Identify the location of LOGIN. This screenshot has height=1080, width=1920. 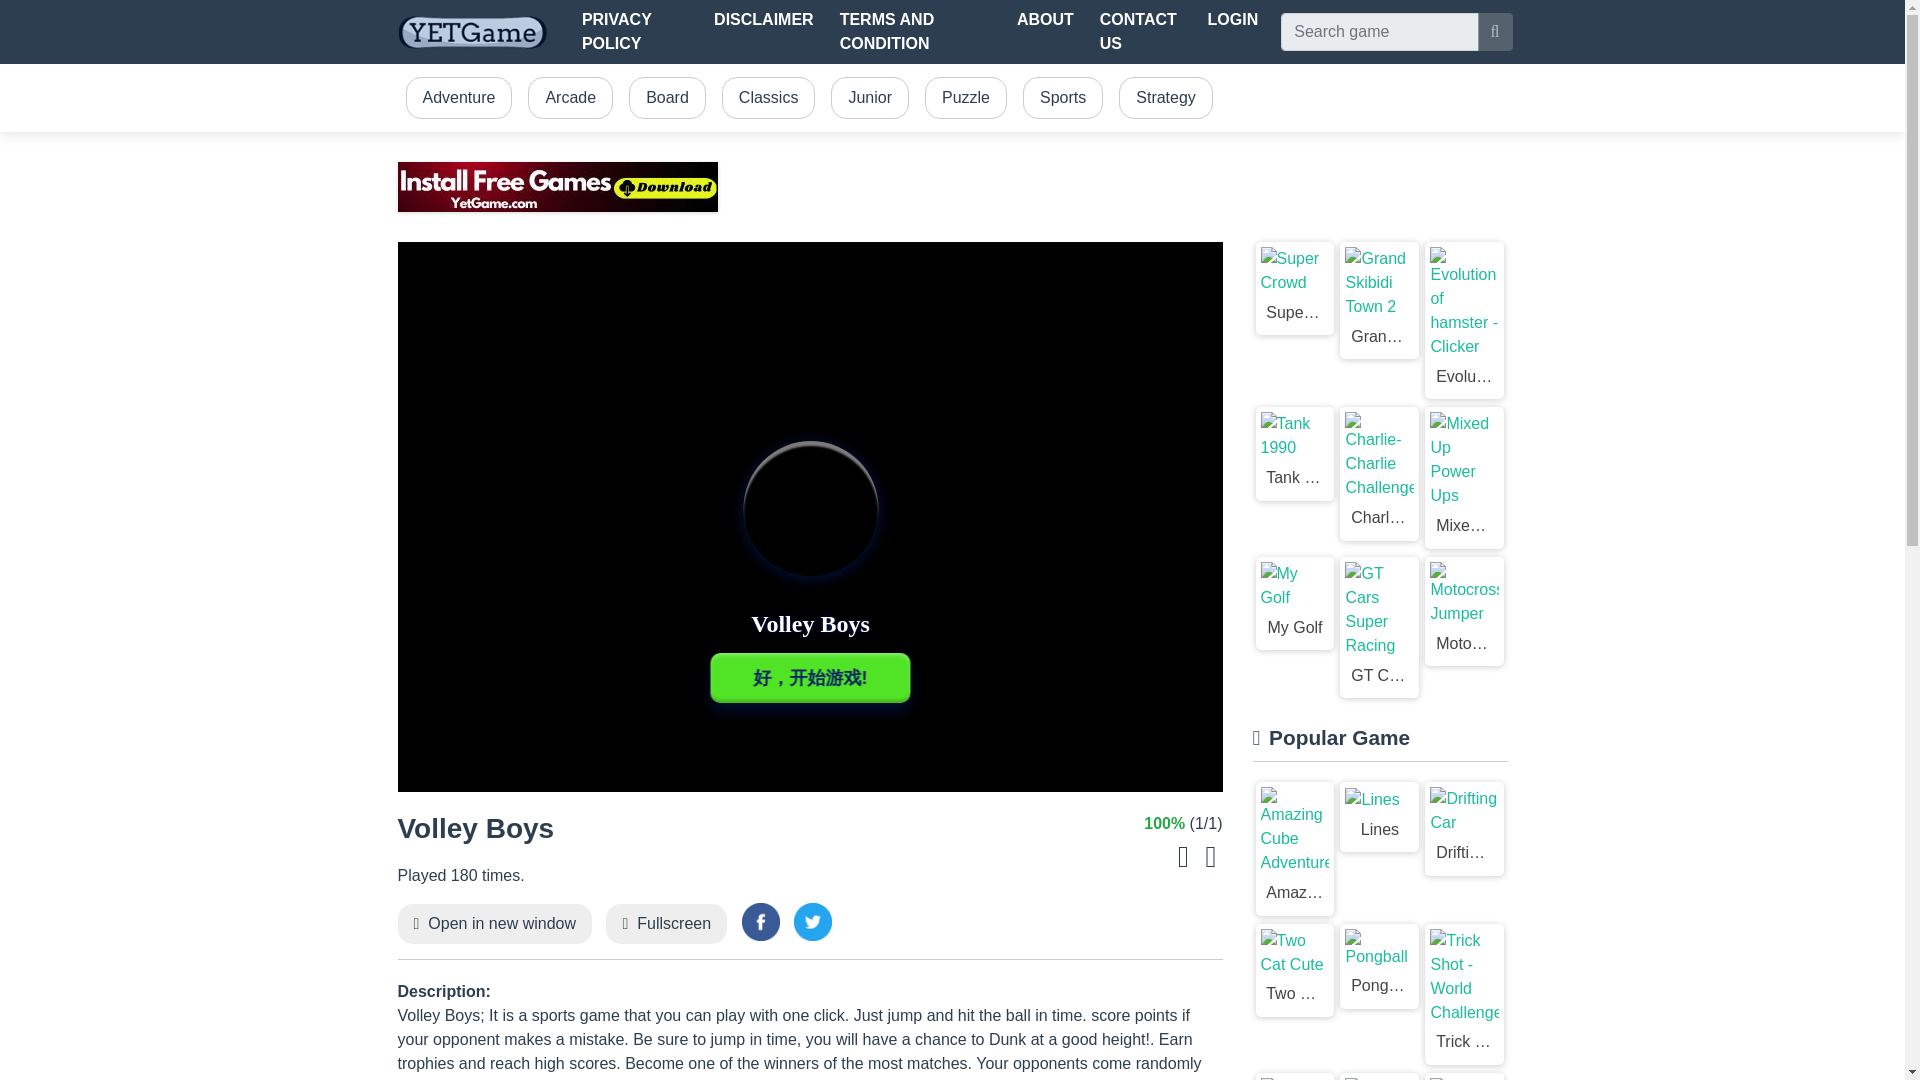
(1234, 20).